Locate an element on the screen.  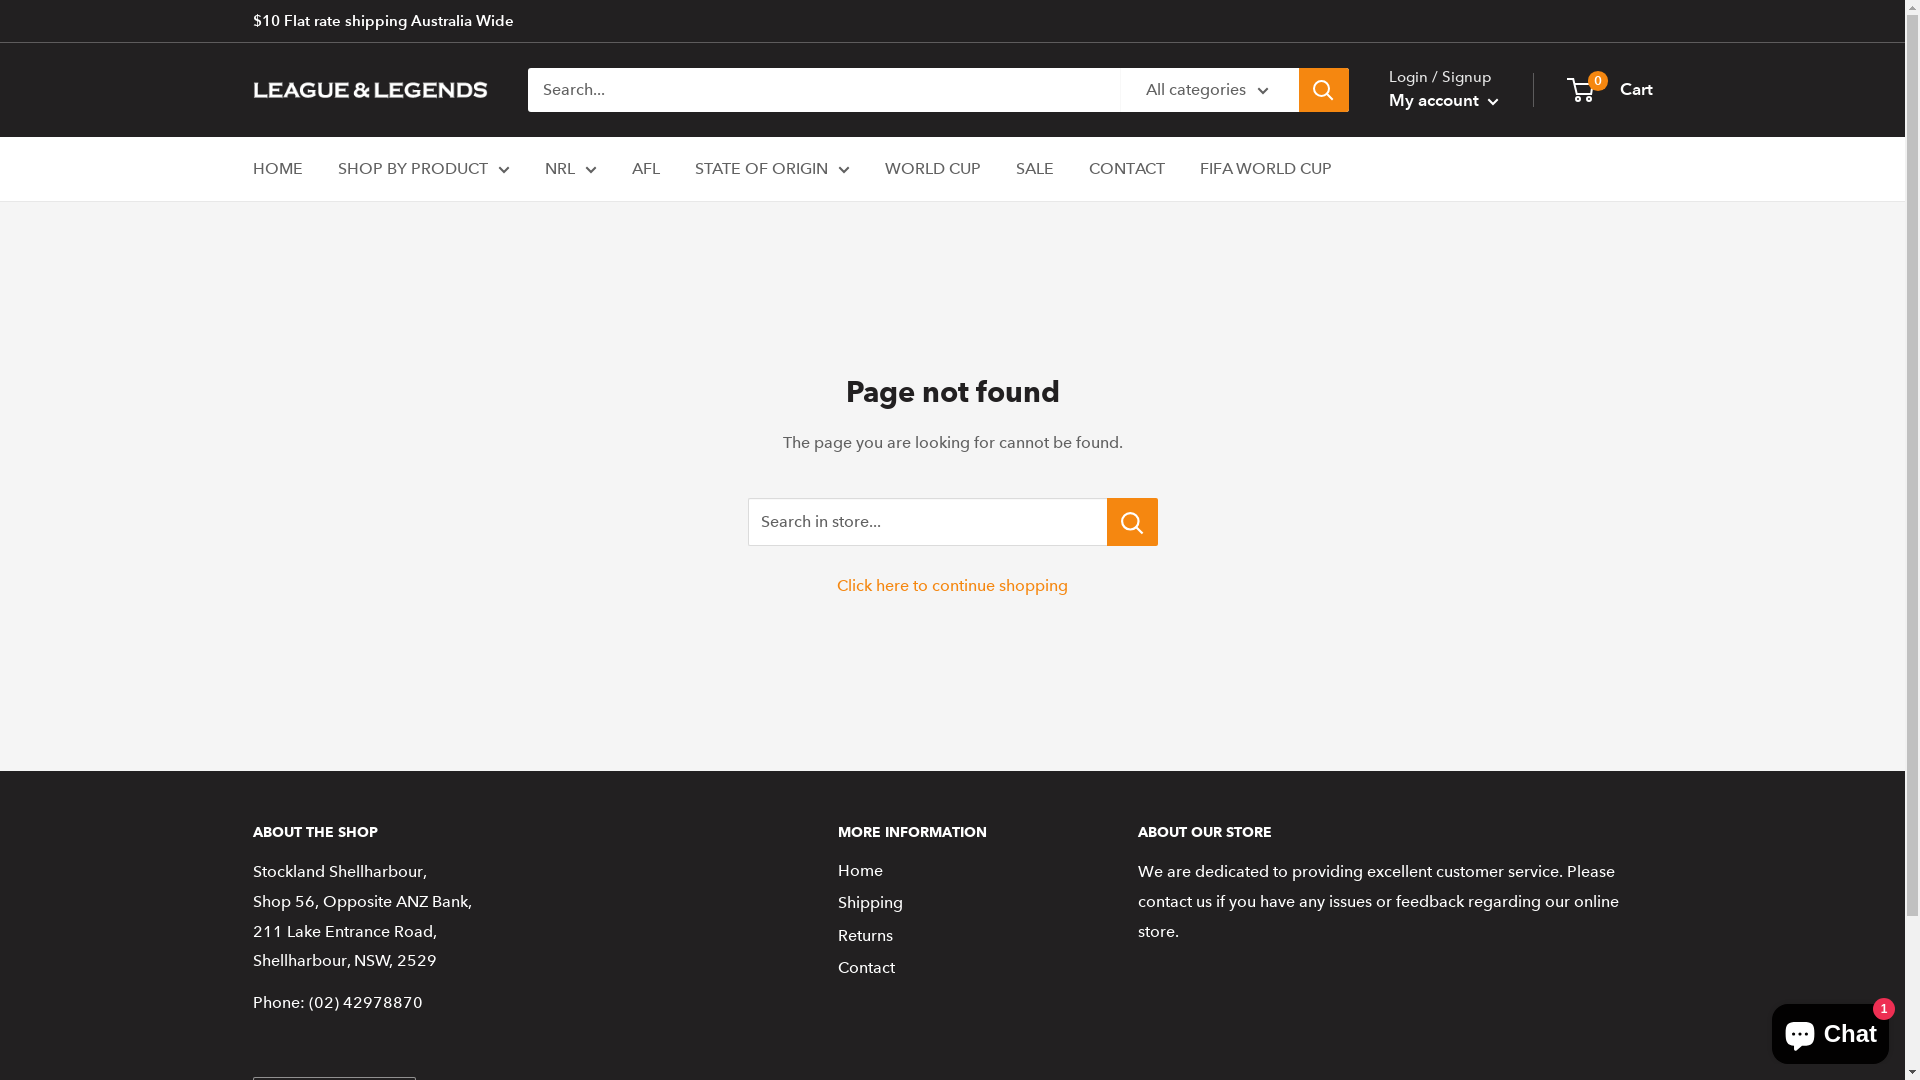
Contact is located at coordinates (953, 968).